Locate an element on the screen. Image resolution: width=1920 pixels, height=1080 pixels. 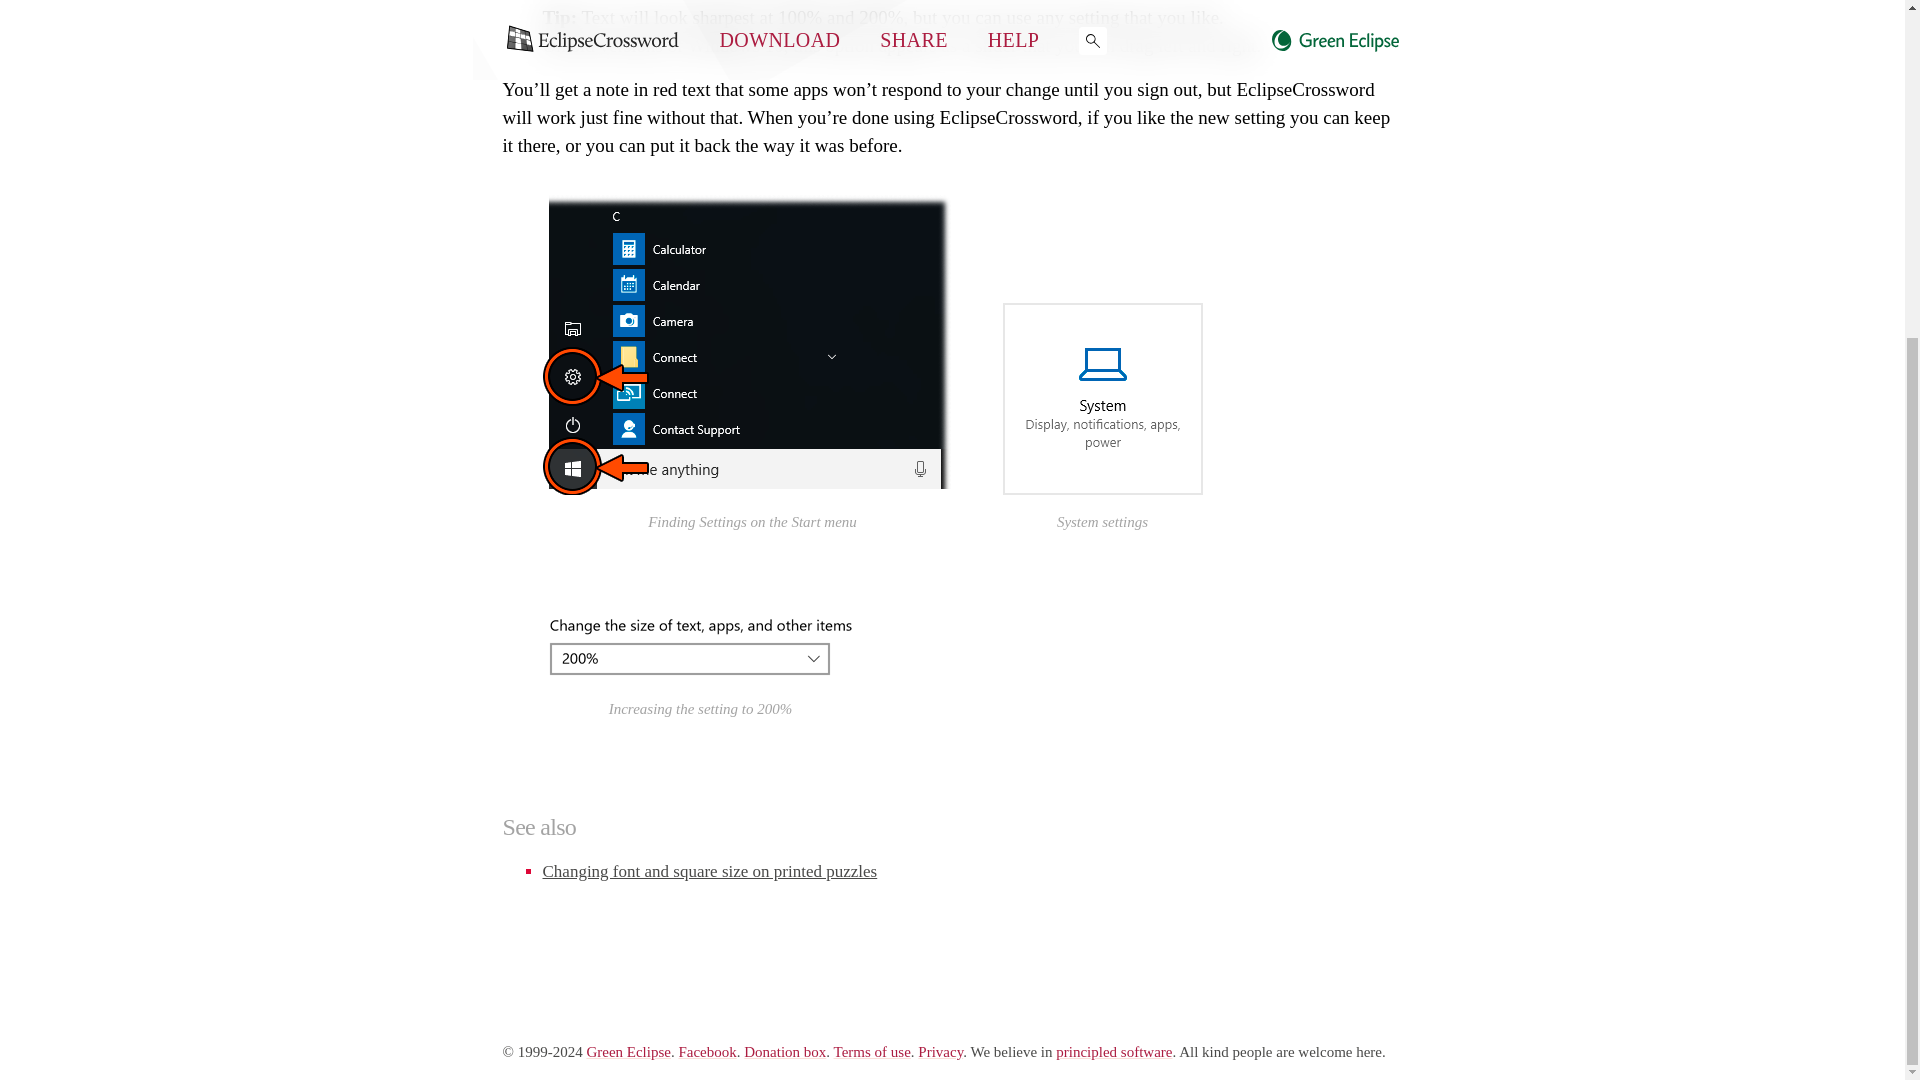
Terms of use is located at coordinates (872, 1052).